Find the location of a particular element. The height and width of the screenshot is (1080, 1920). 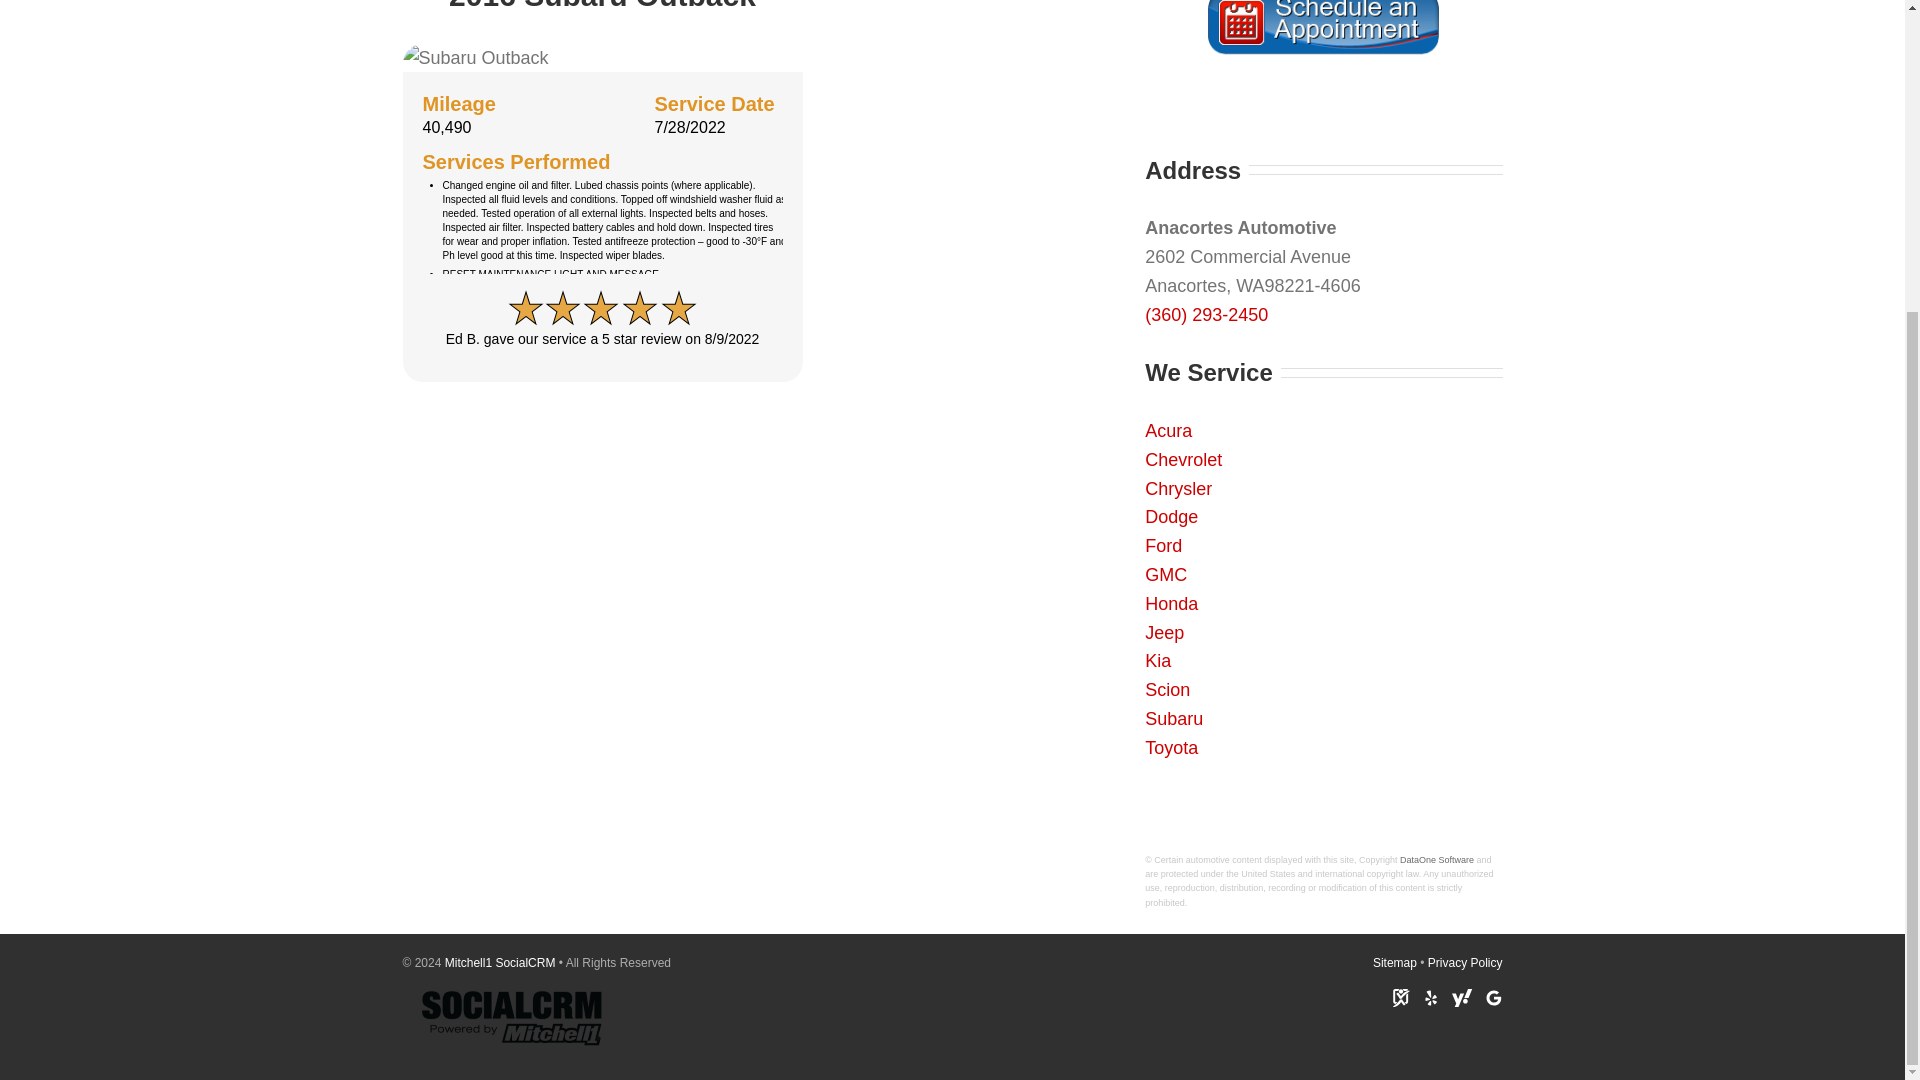

Yelp is located at coordinates (1431, 998).